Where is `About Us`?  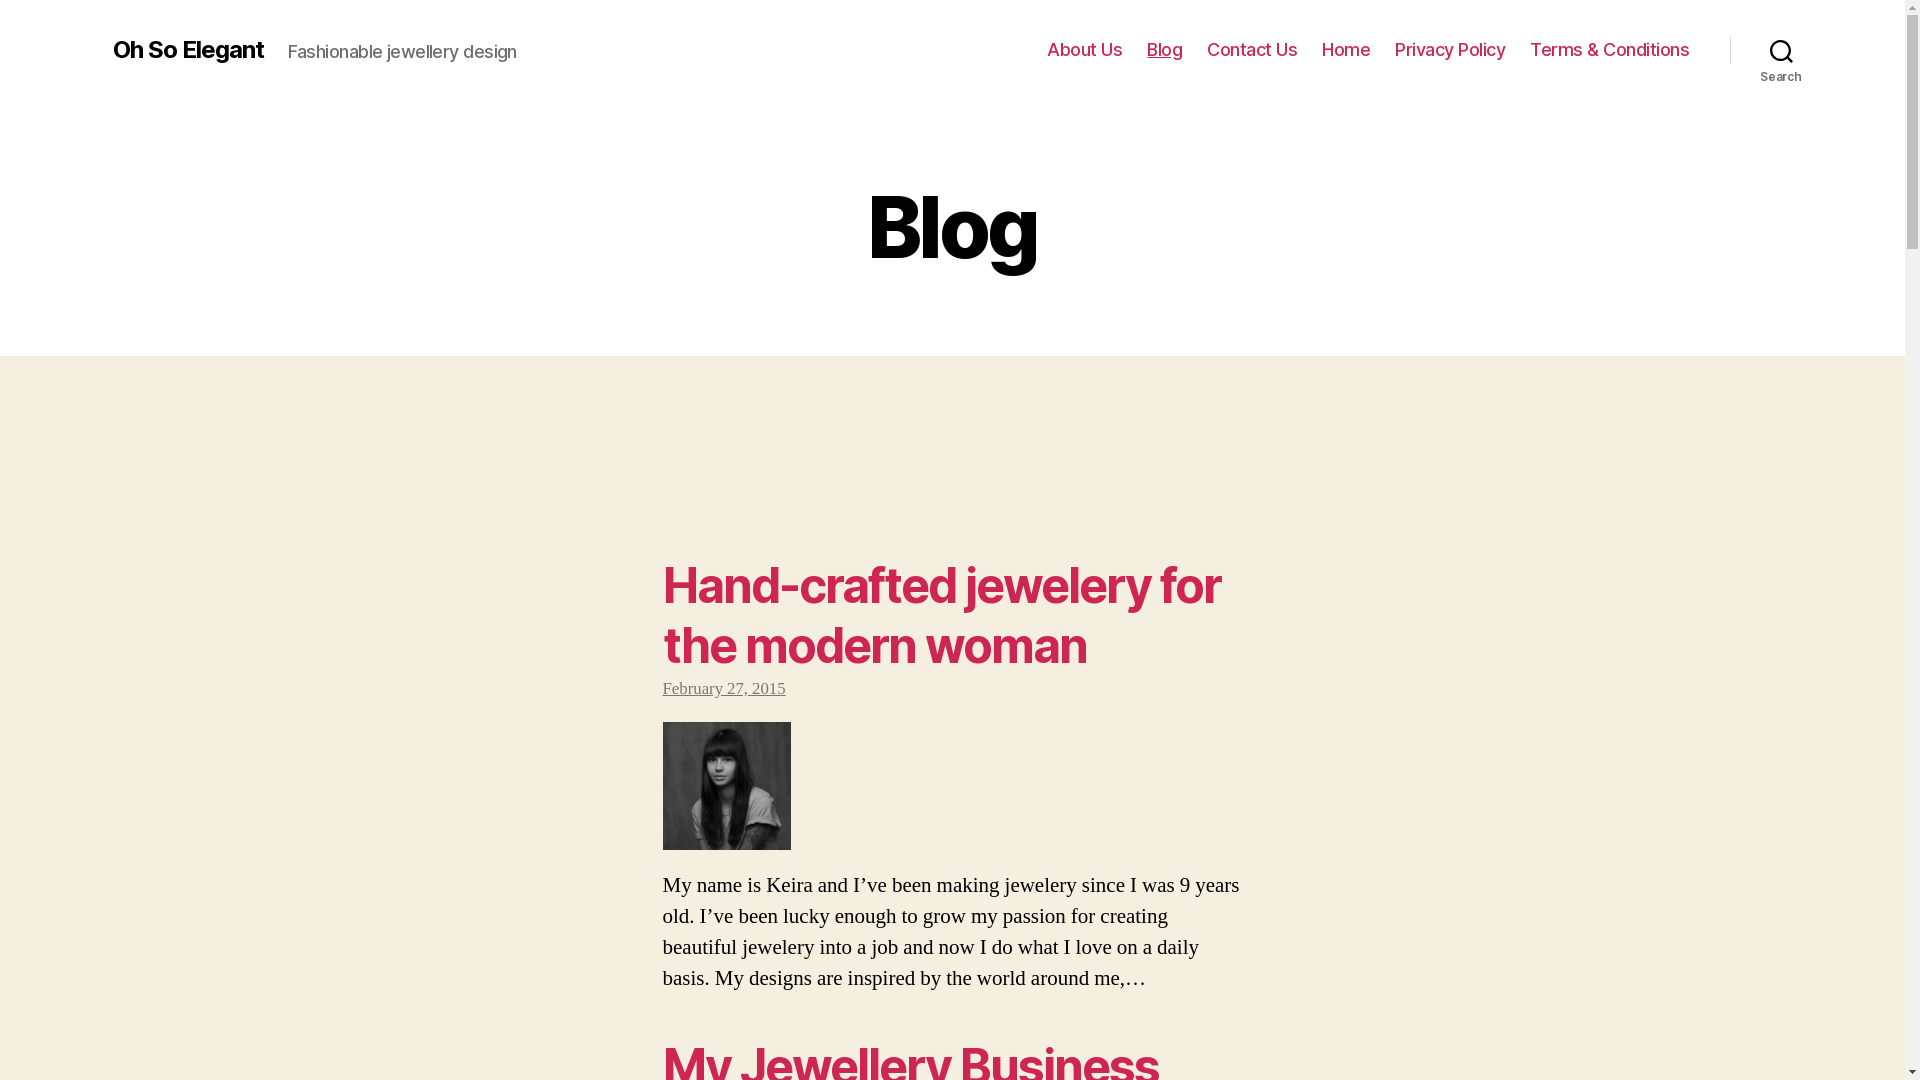 About Us is located at coordinates (1084, 50).